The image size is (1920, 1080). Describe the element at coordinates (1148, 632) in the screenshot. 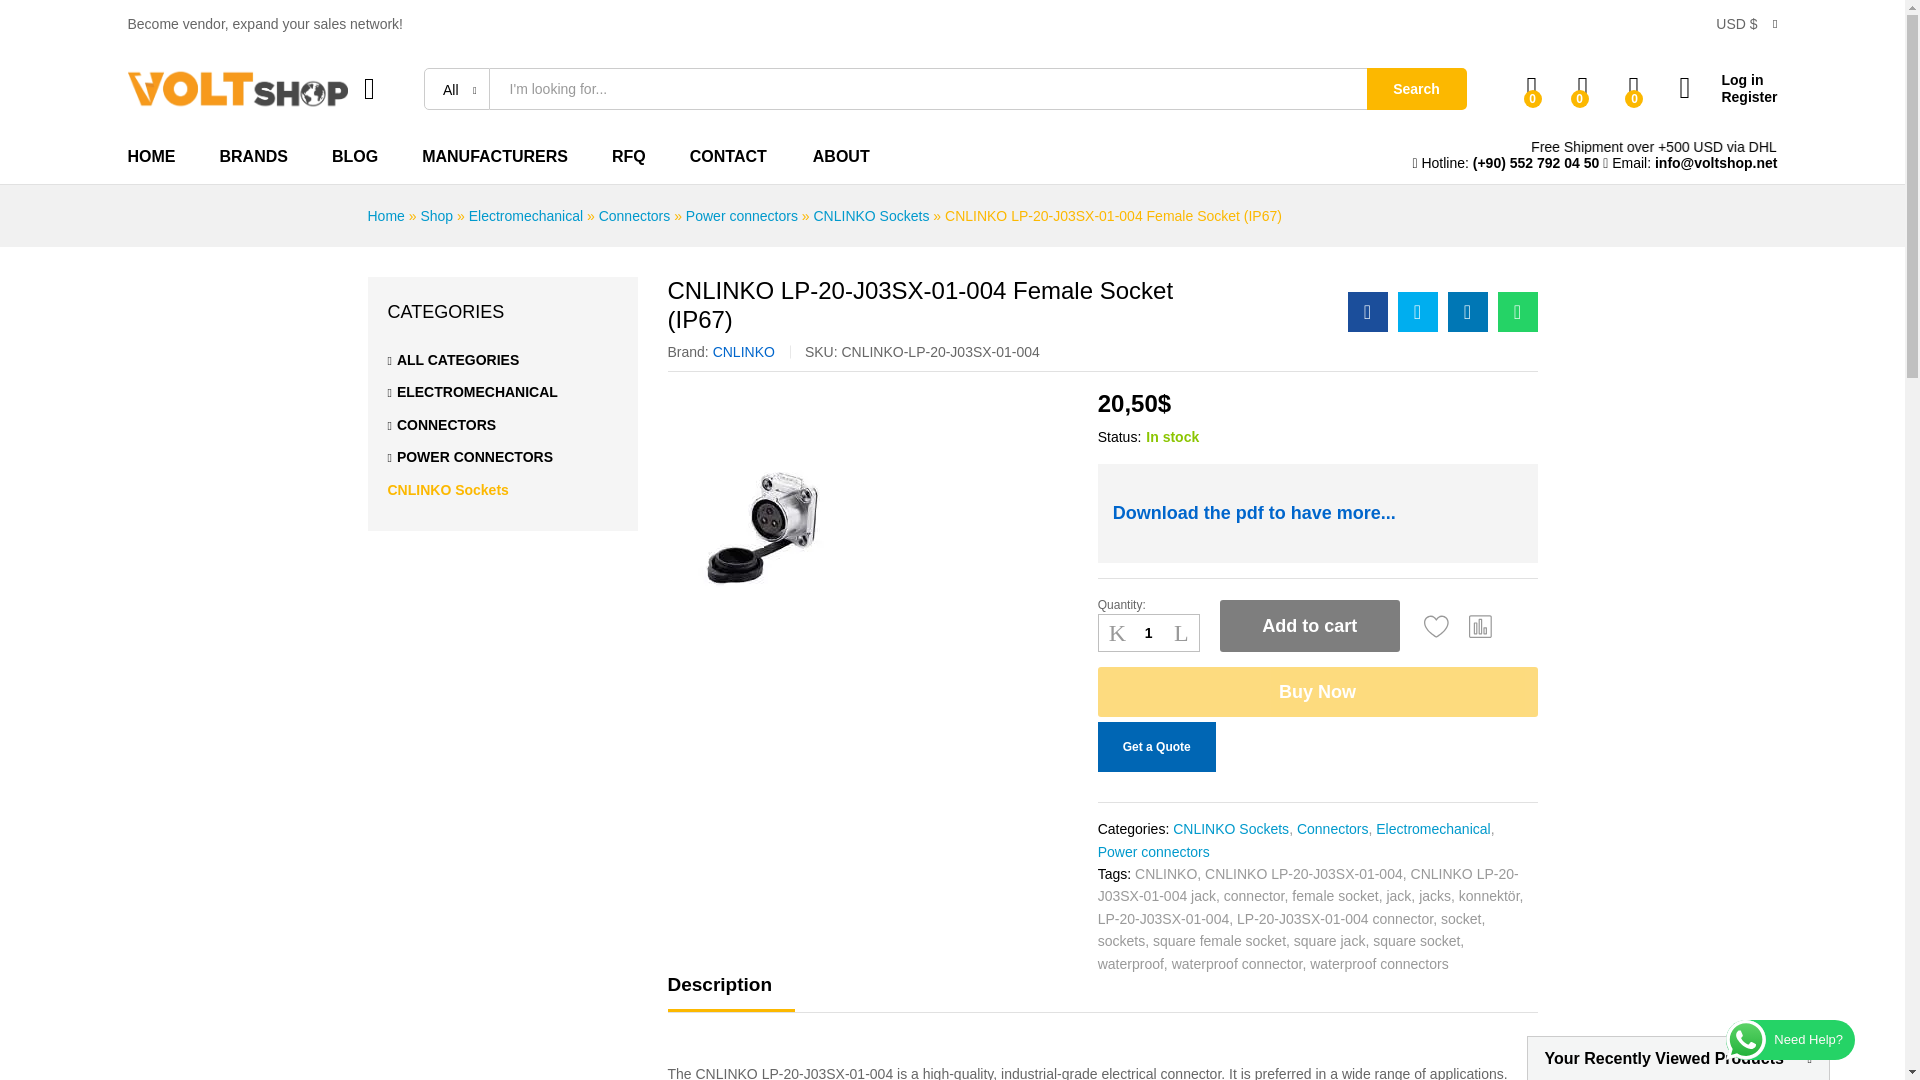

I see `Qty` at that location.